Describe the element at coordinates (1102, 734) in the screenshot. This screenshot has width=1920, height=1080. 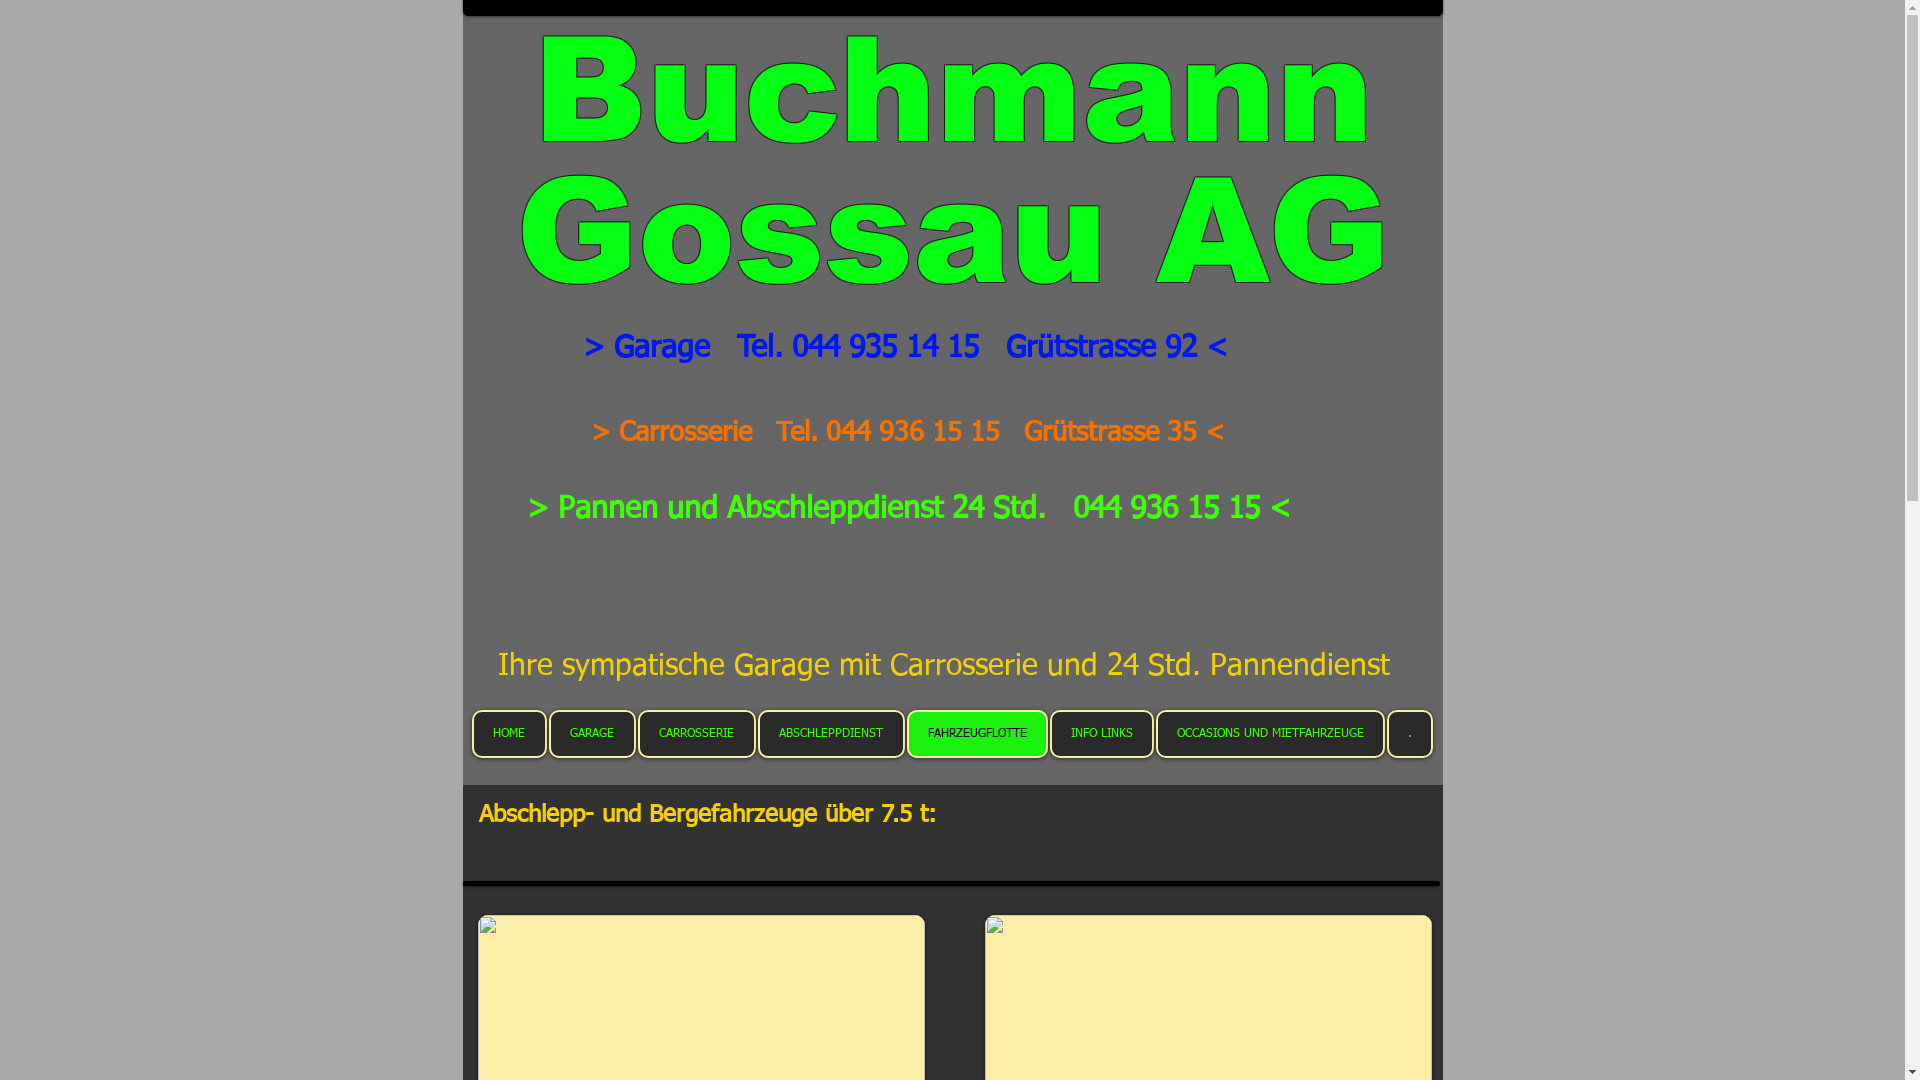
I see `INFO LINKS` at that location.